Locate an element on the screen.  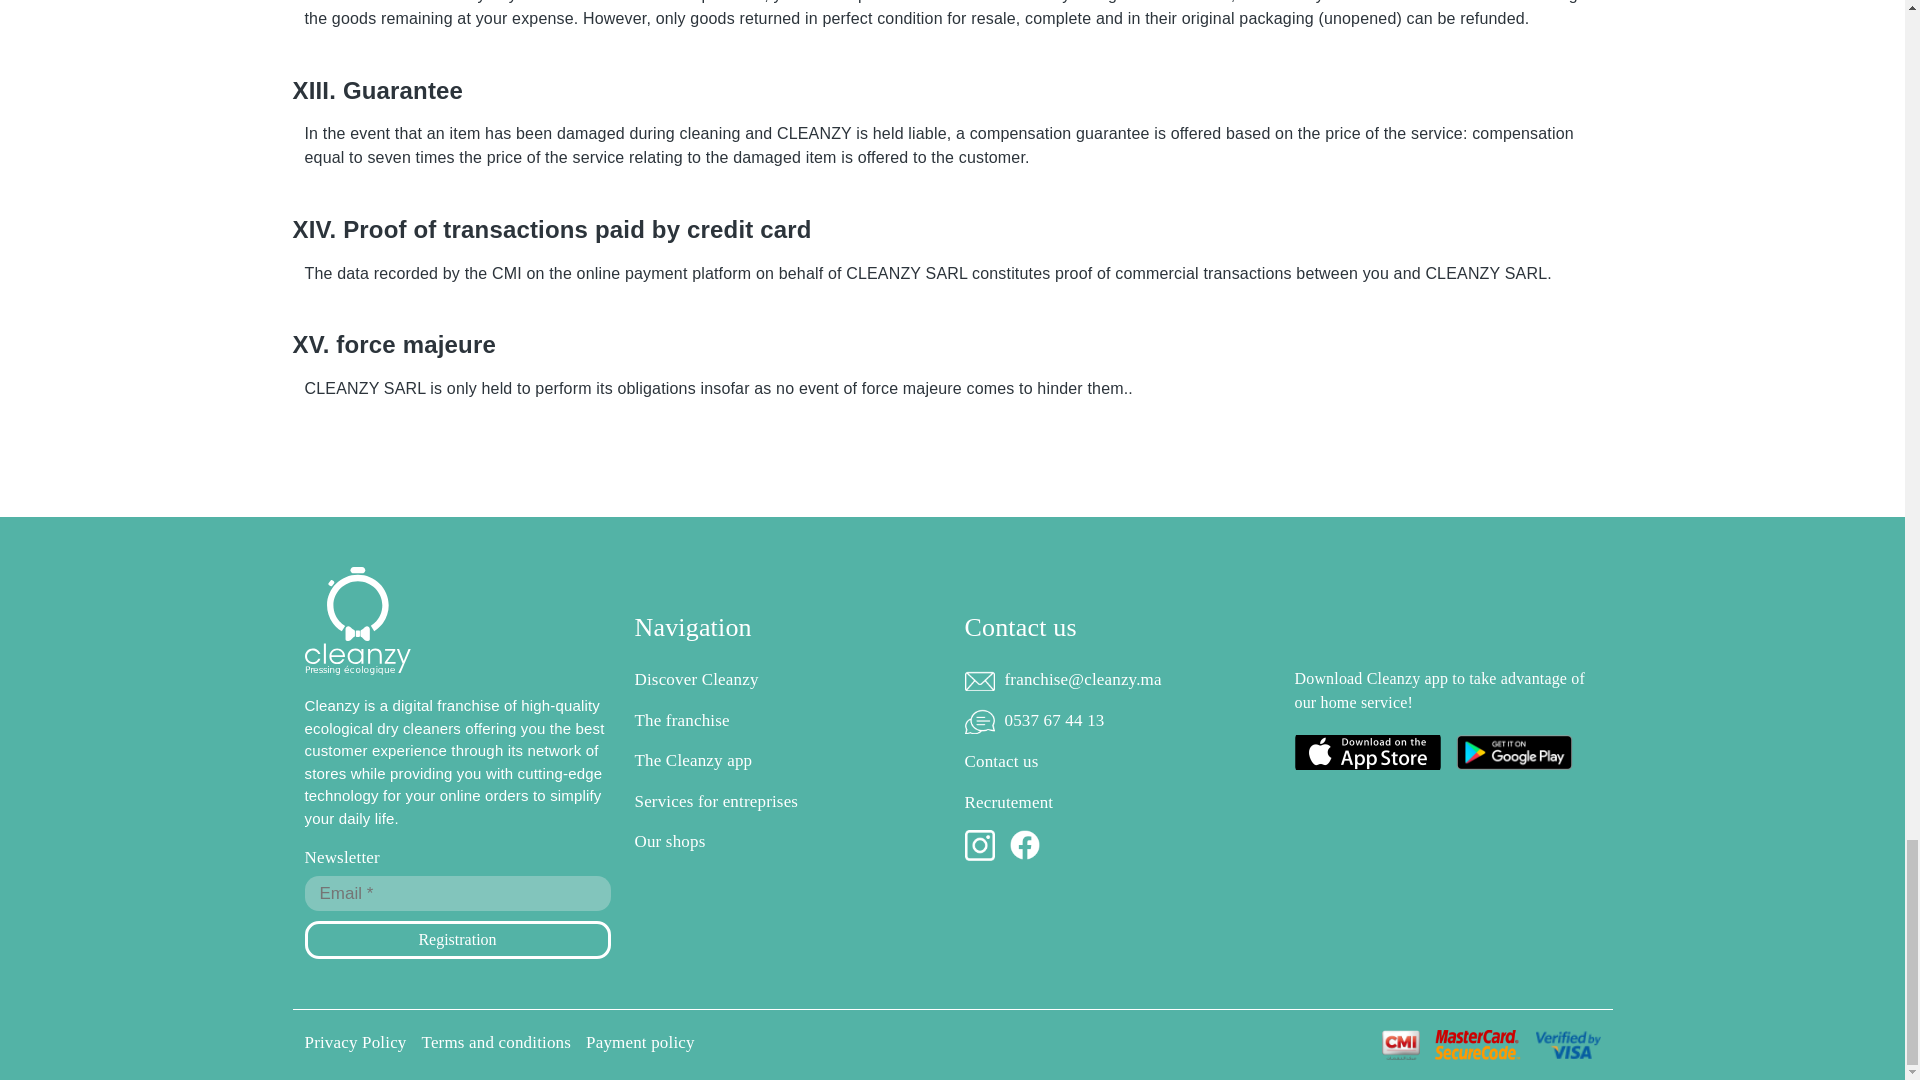
Recrutement is located at coordinates (1116, 802).